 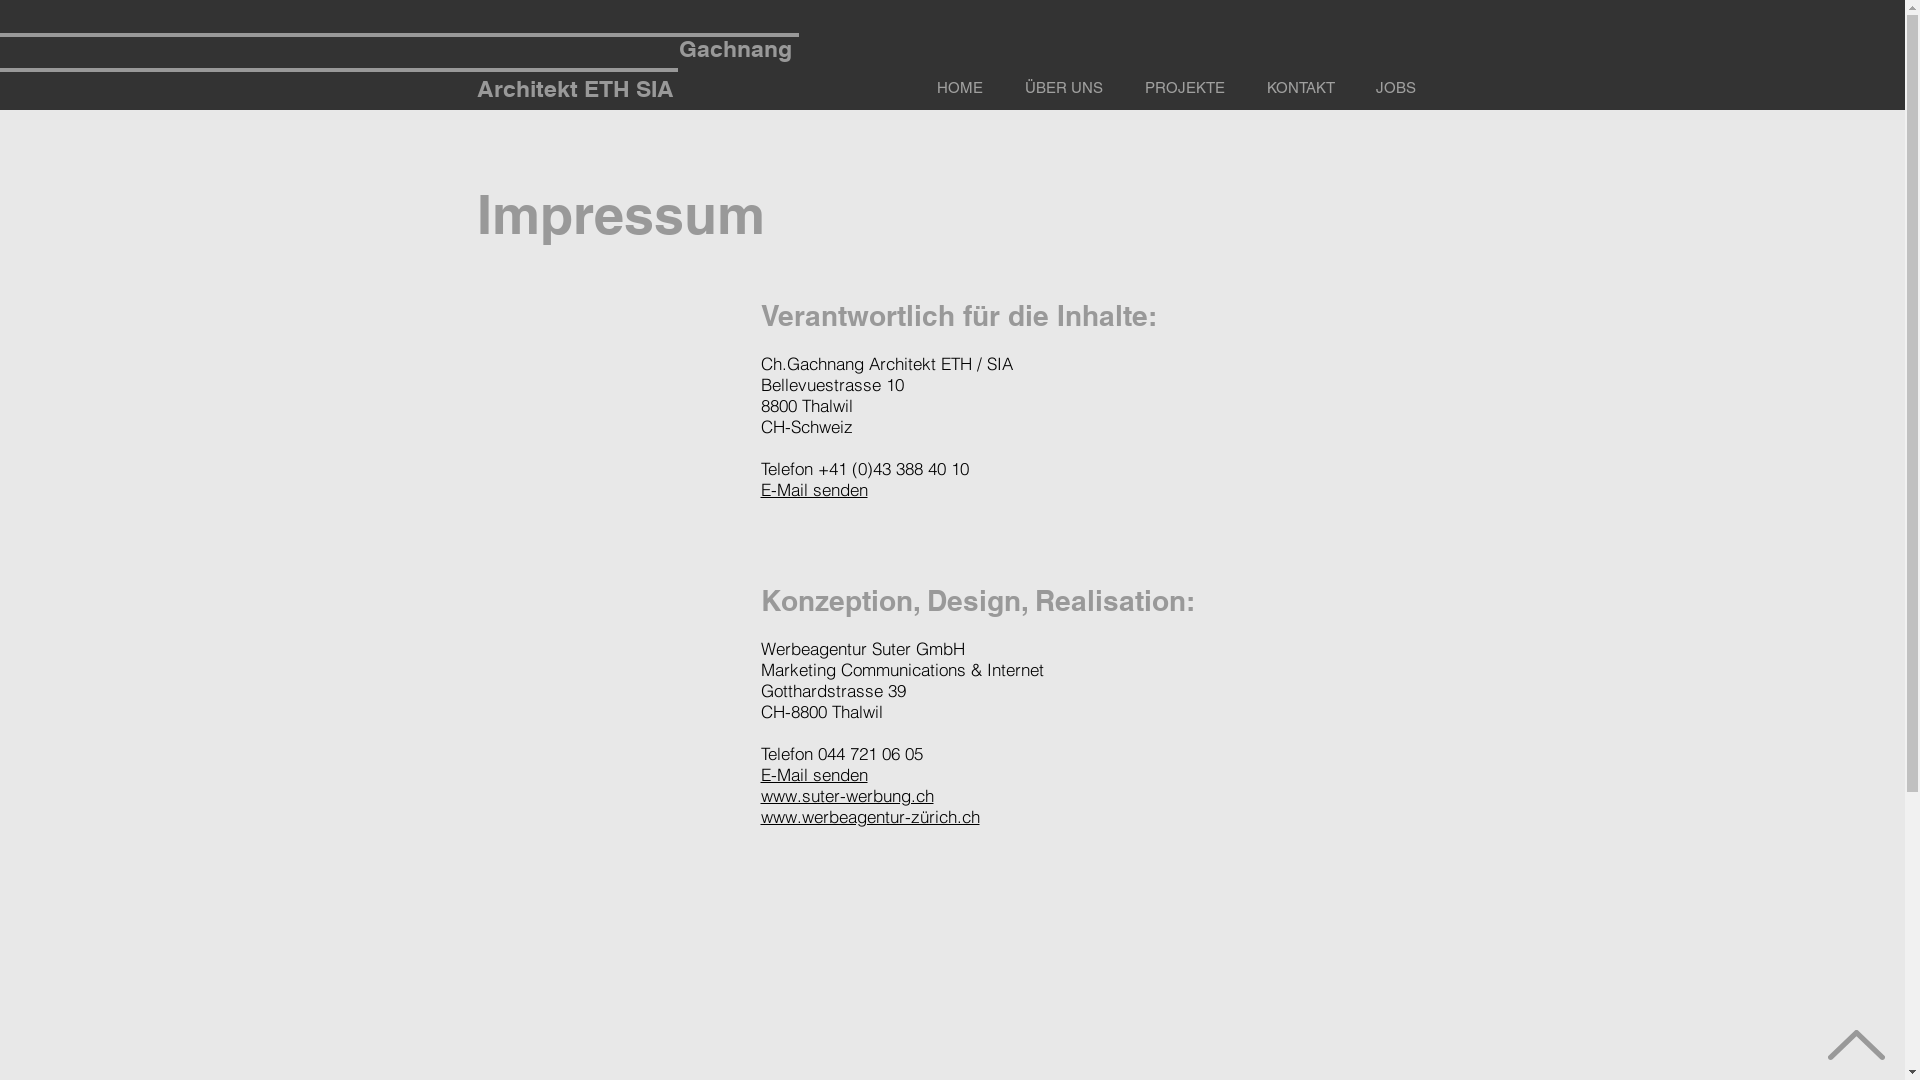 What do you see at coordinates (960, 79) in the screenshot?
I see `HOME` at bounding box center [960, 79].